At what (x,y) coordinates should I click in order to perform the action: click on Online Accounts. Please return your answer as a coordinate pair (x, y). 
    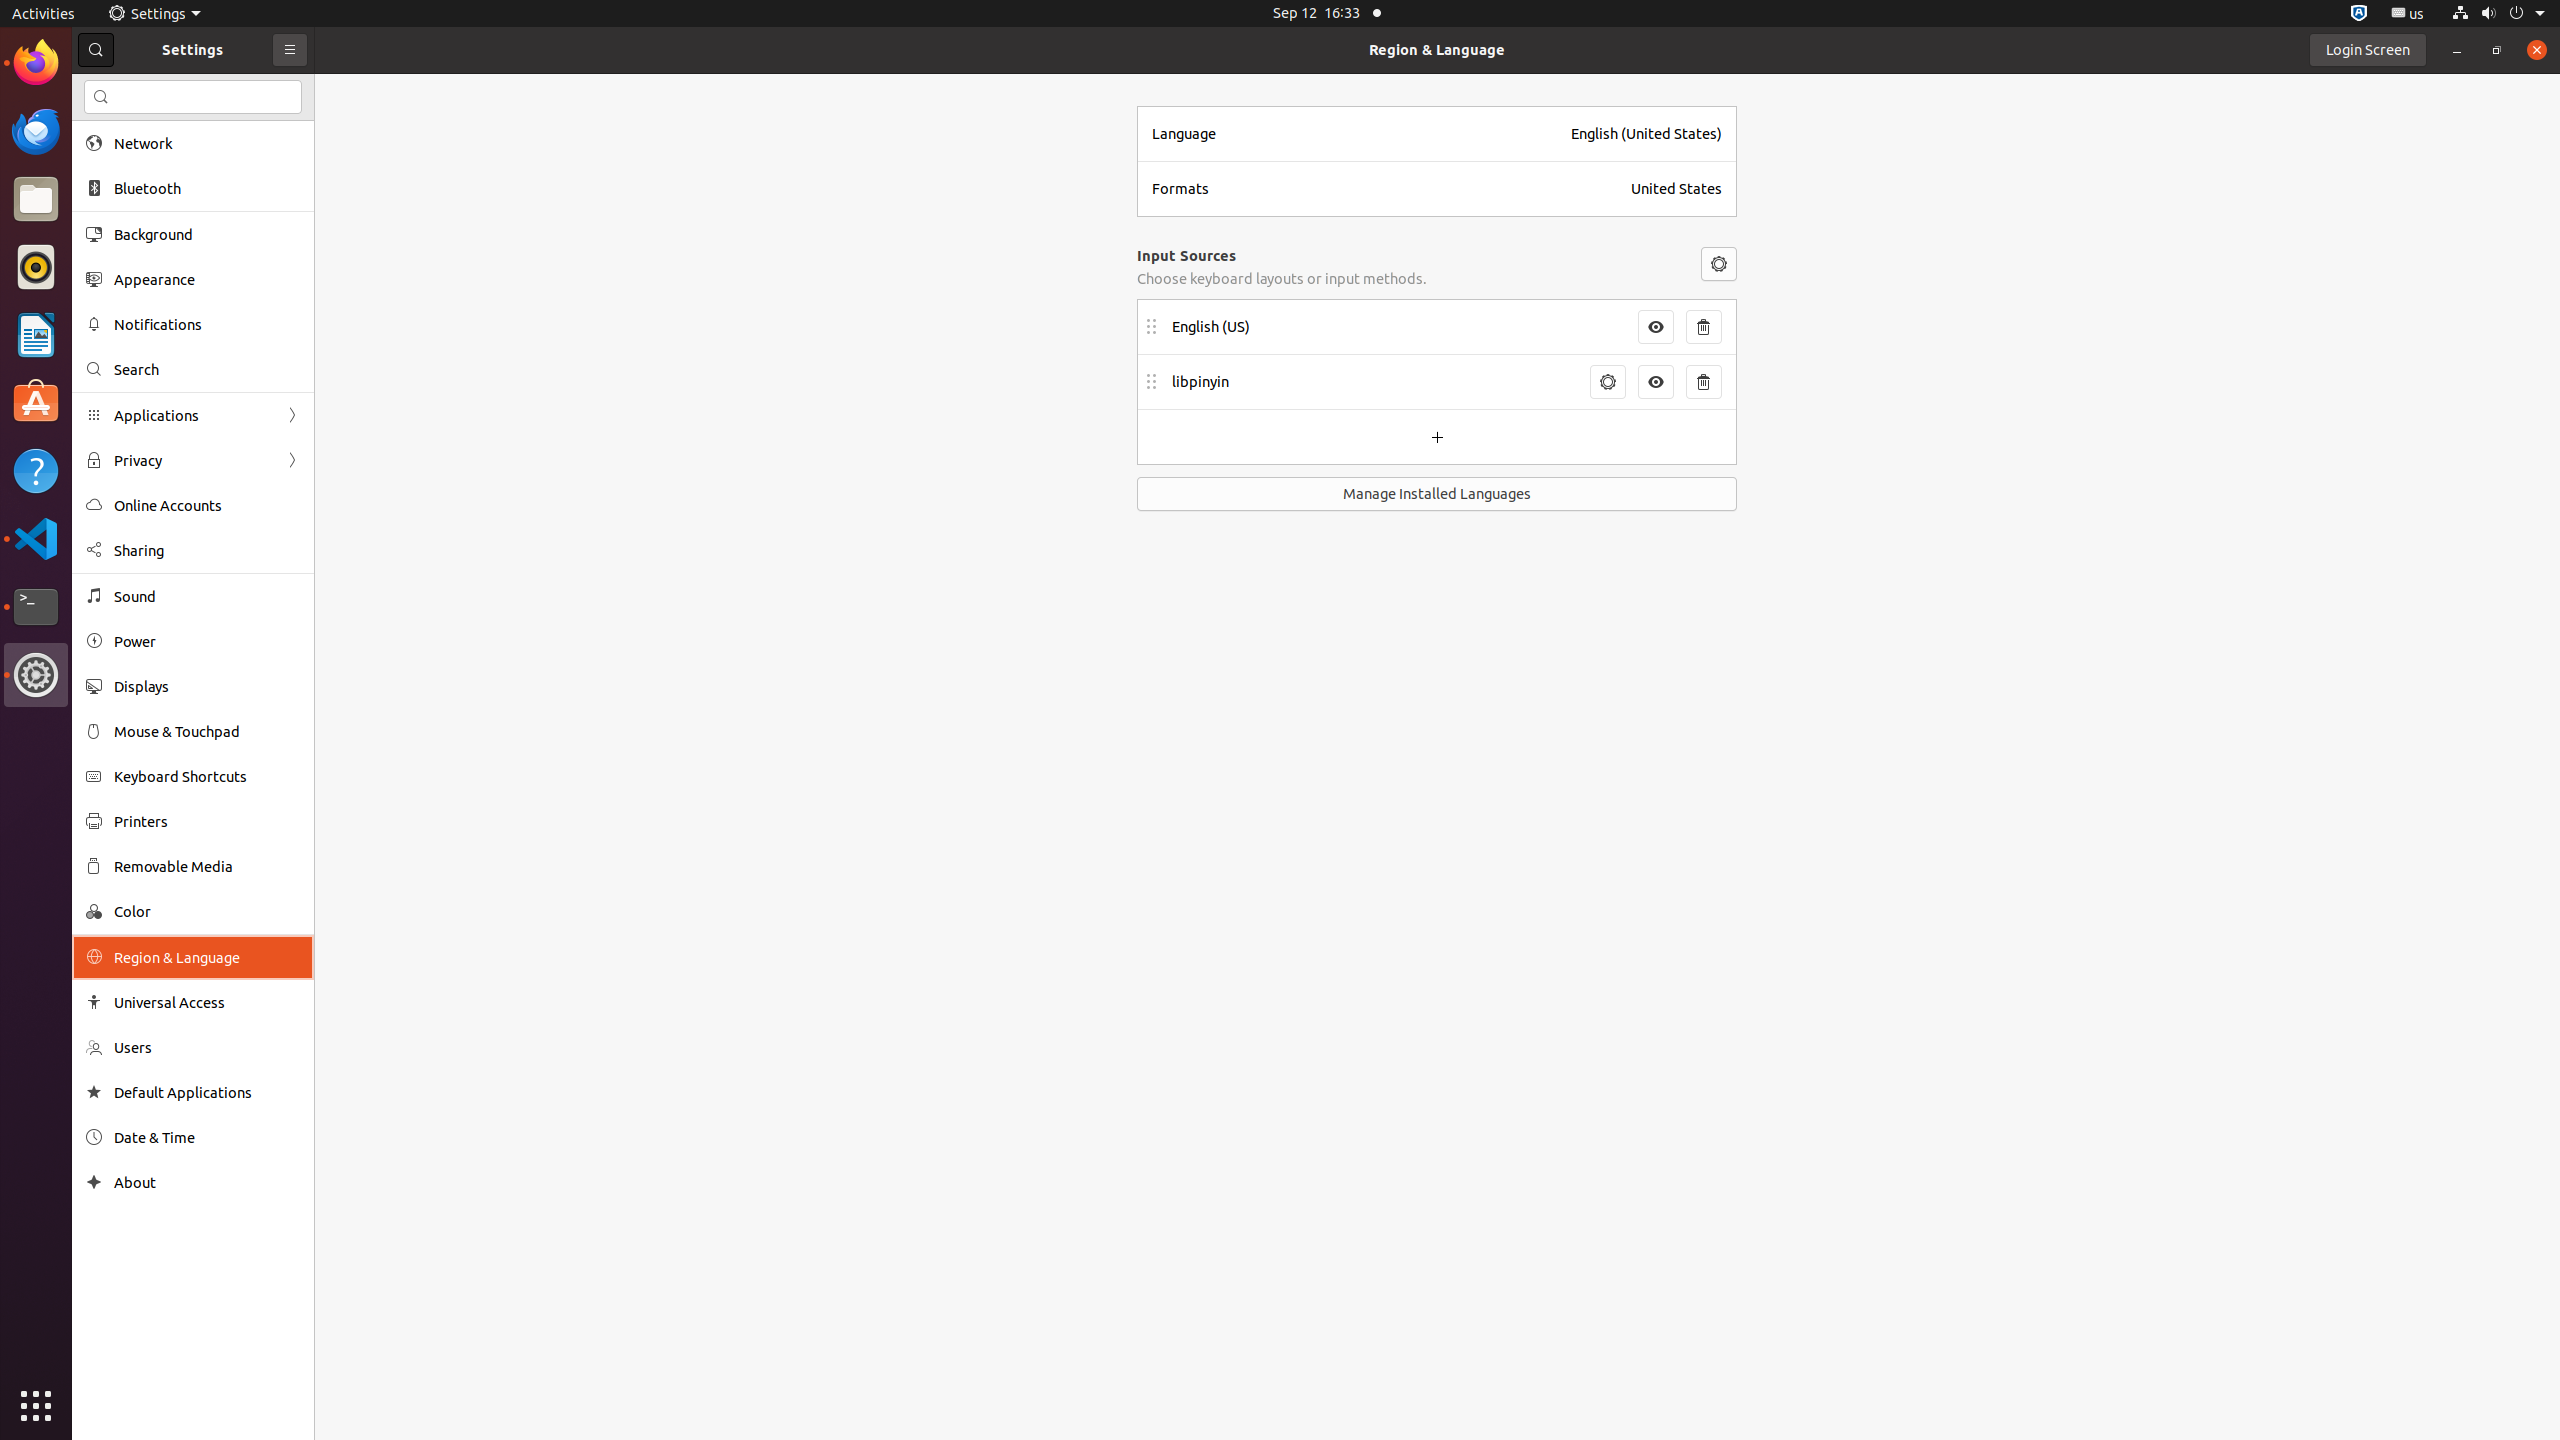
    Looking at the image, I should click on (207, 506).